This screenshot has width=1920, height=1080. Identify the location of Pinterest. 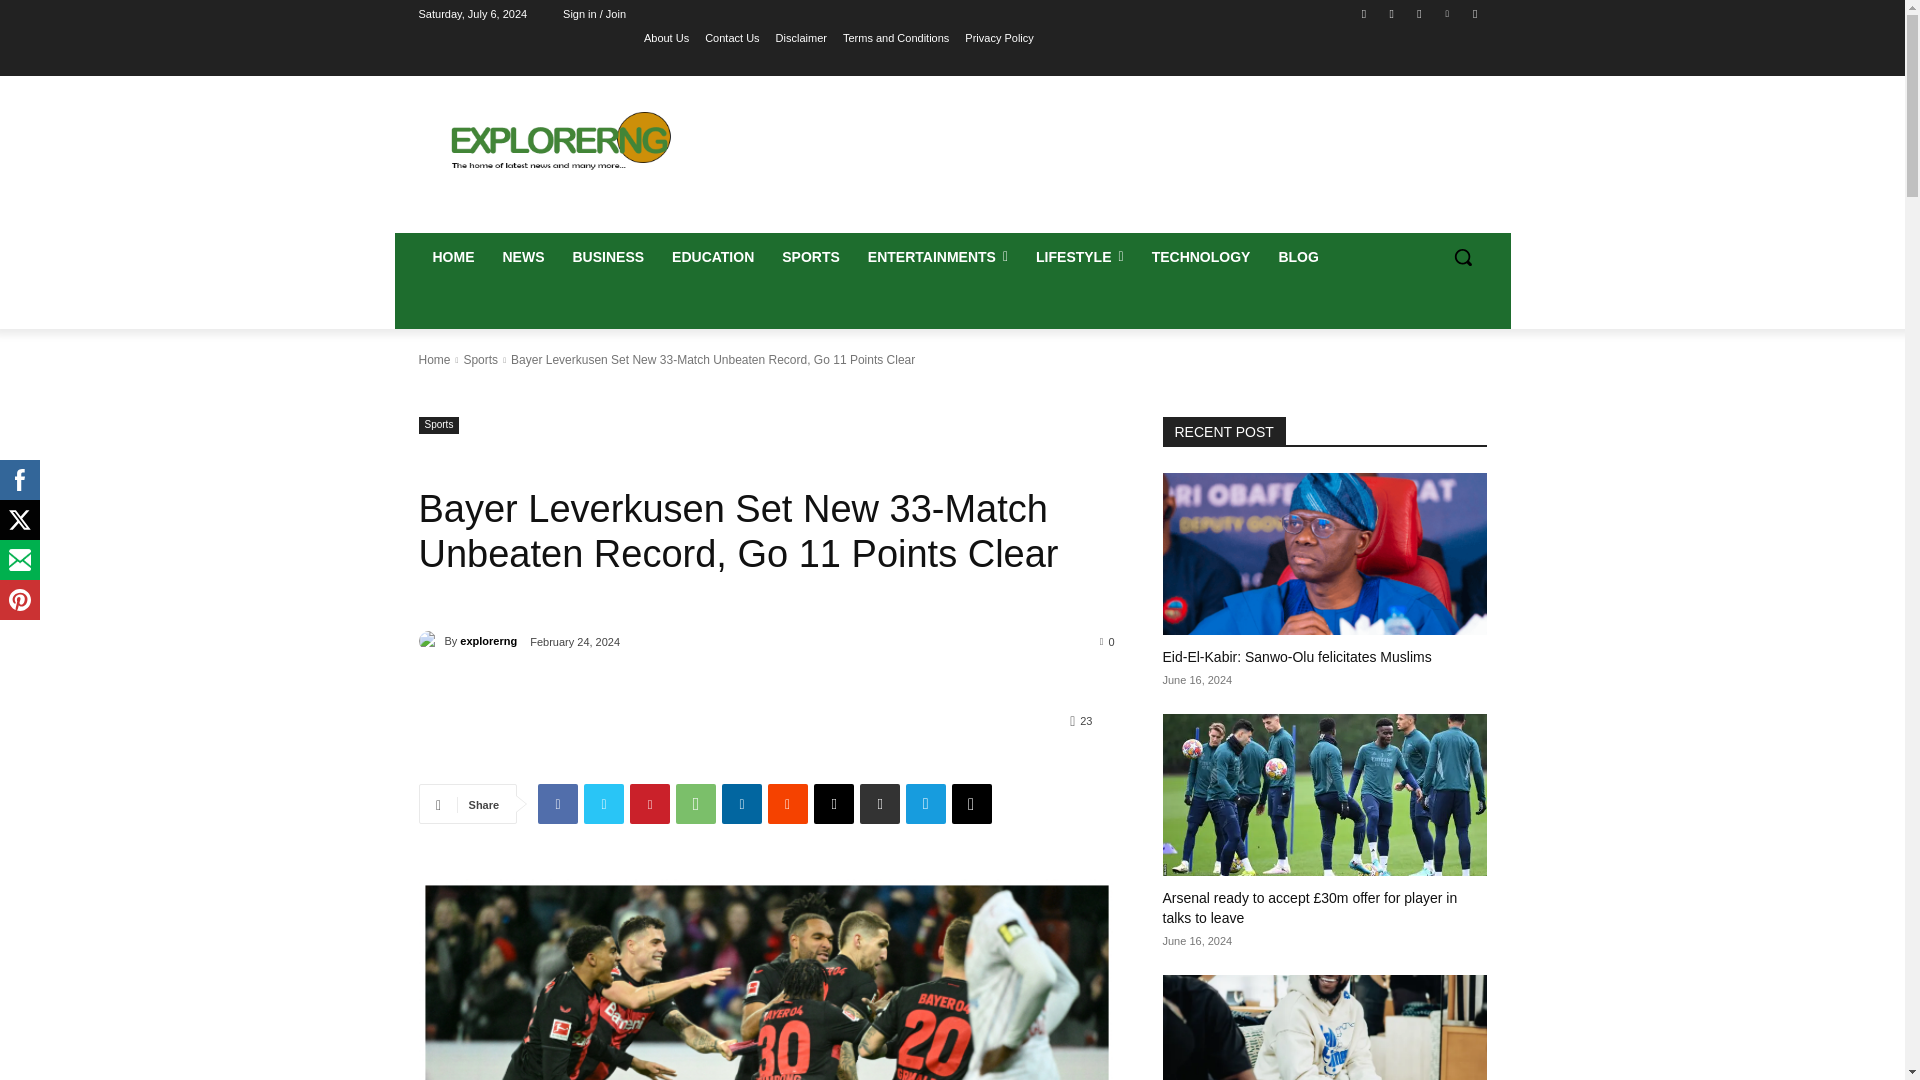
(650, 804).